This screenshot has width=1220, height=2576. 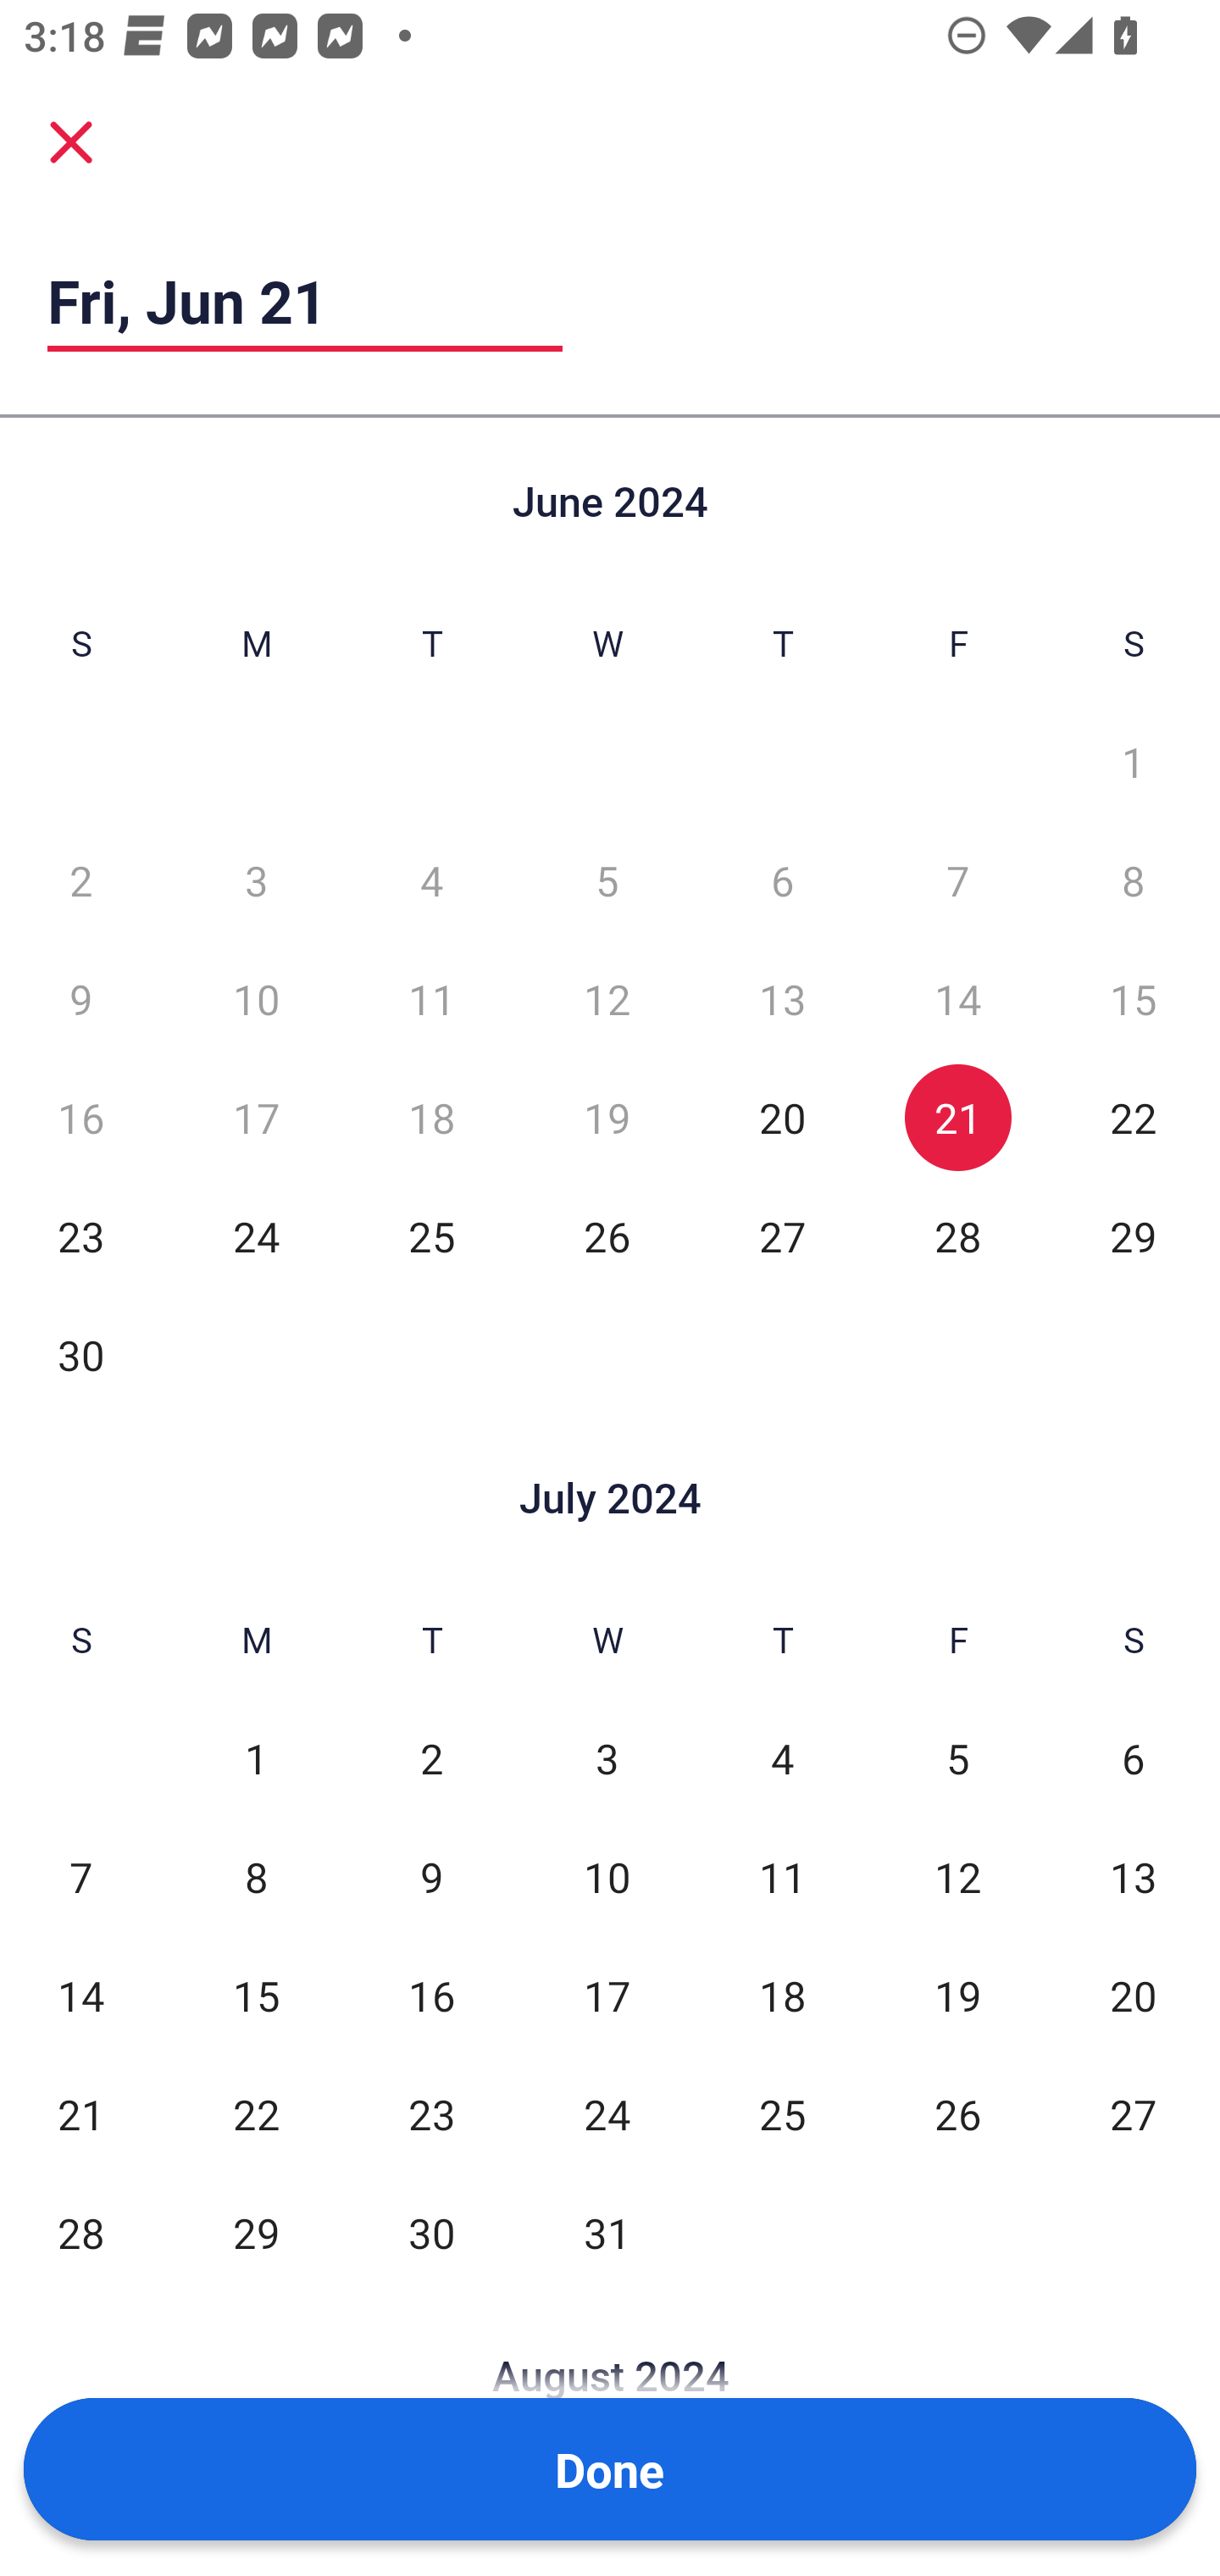 What do you see at coordinates (1134, 999) in the screenshot?
I see `15 Sat, Jun 15, Not Selected` at bounding box center [1134, 999].